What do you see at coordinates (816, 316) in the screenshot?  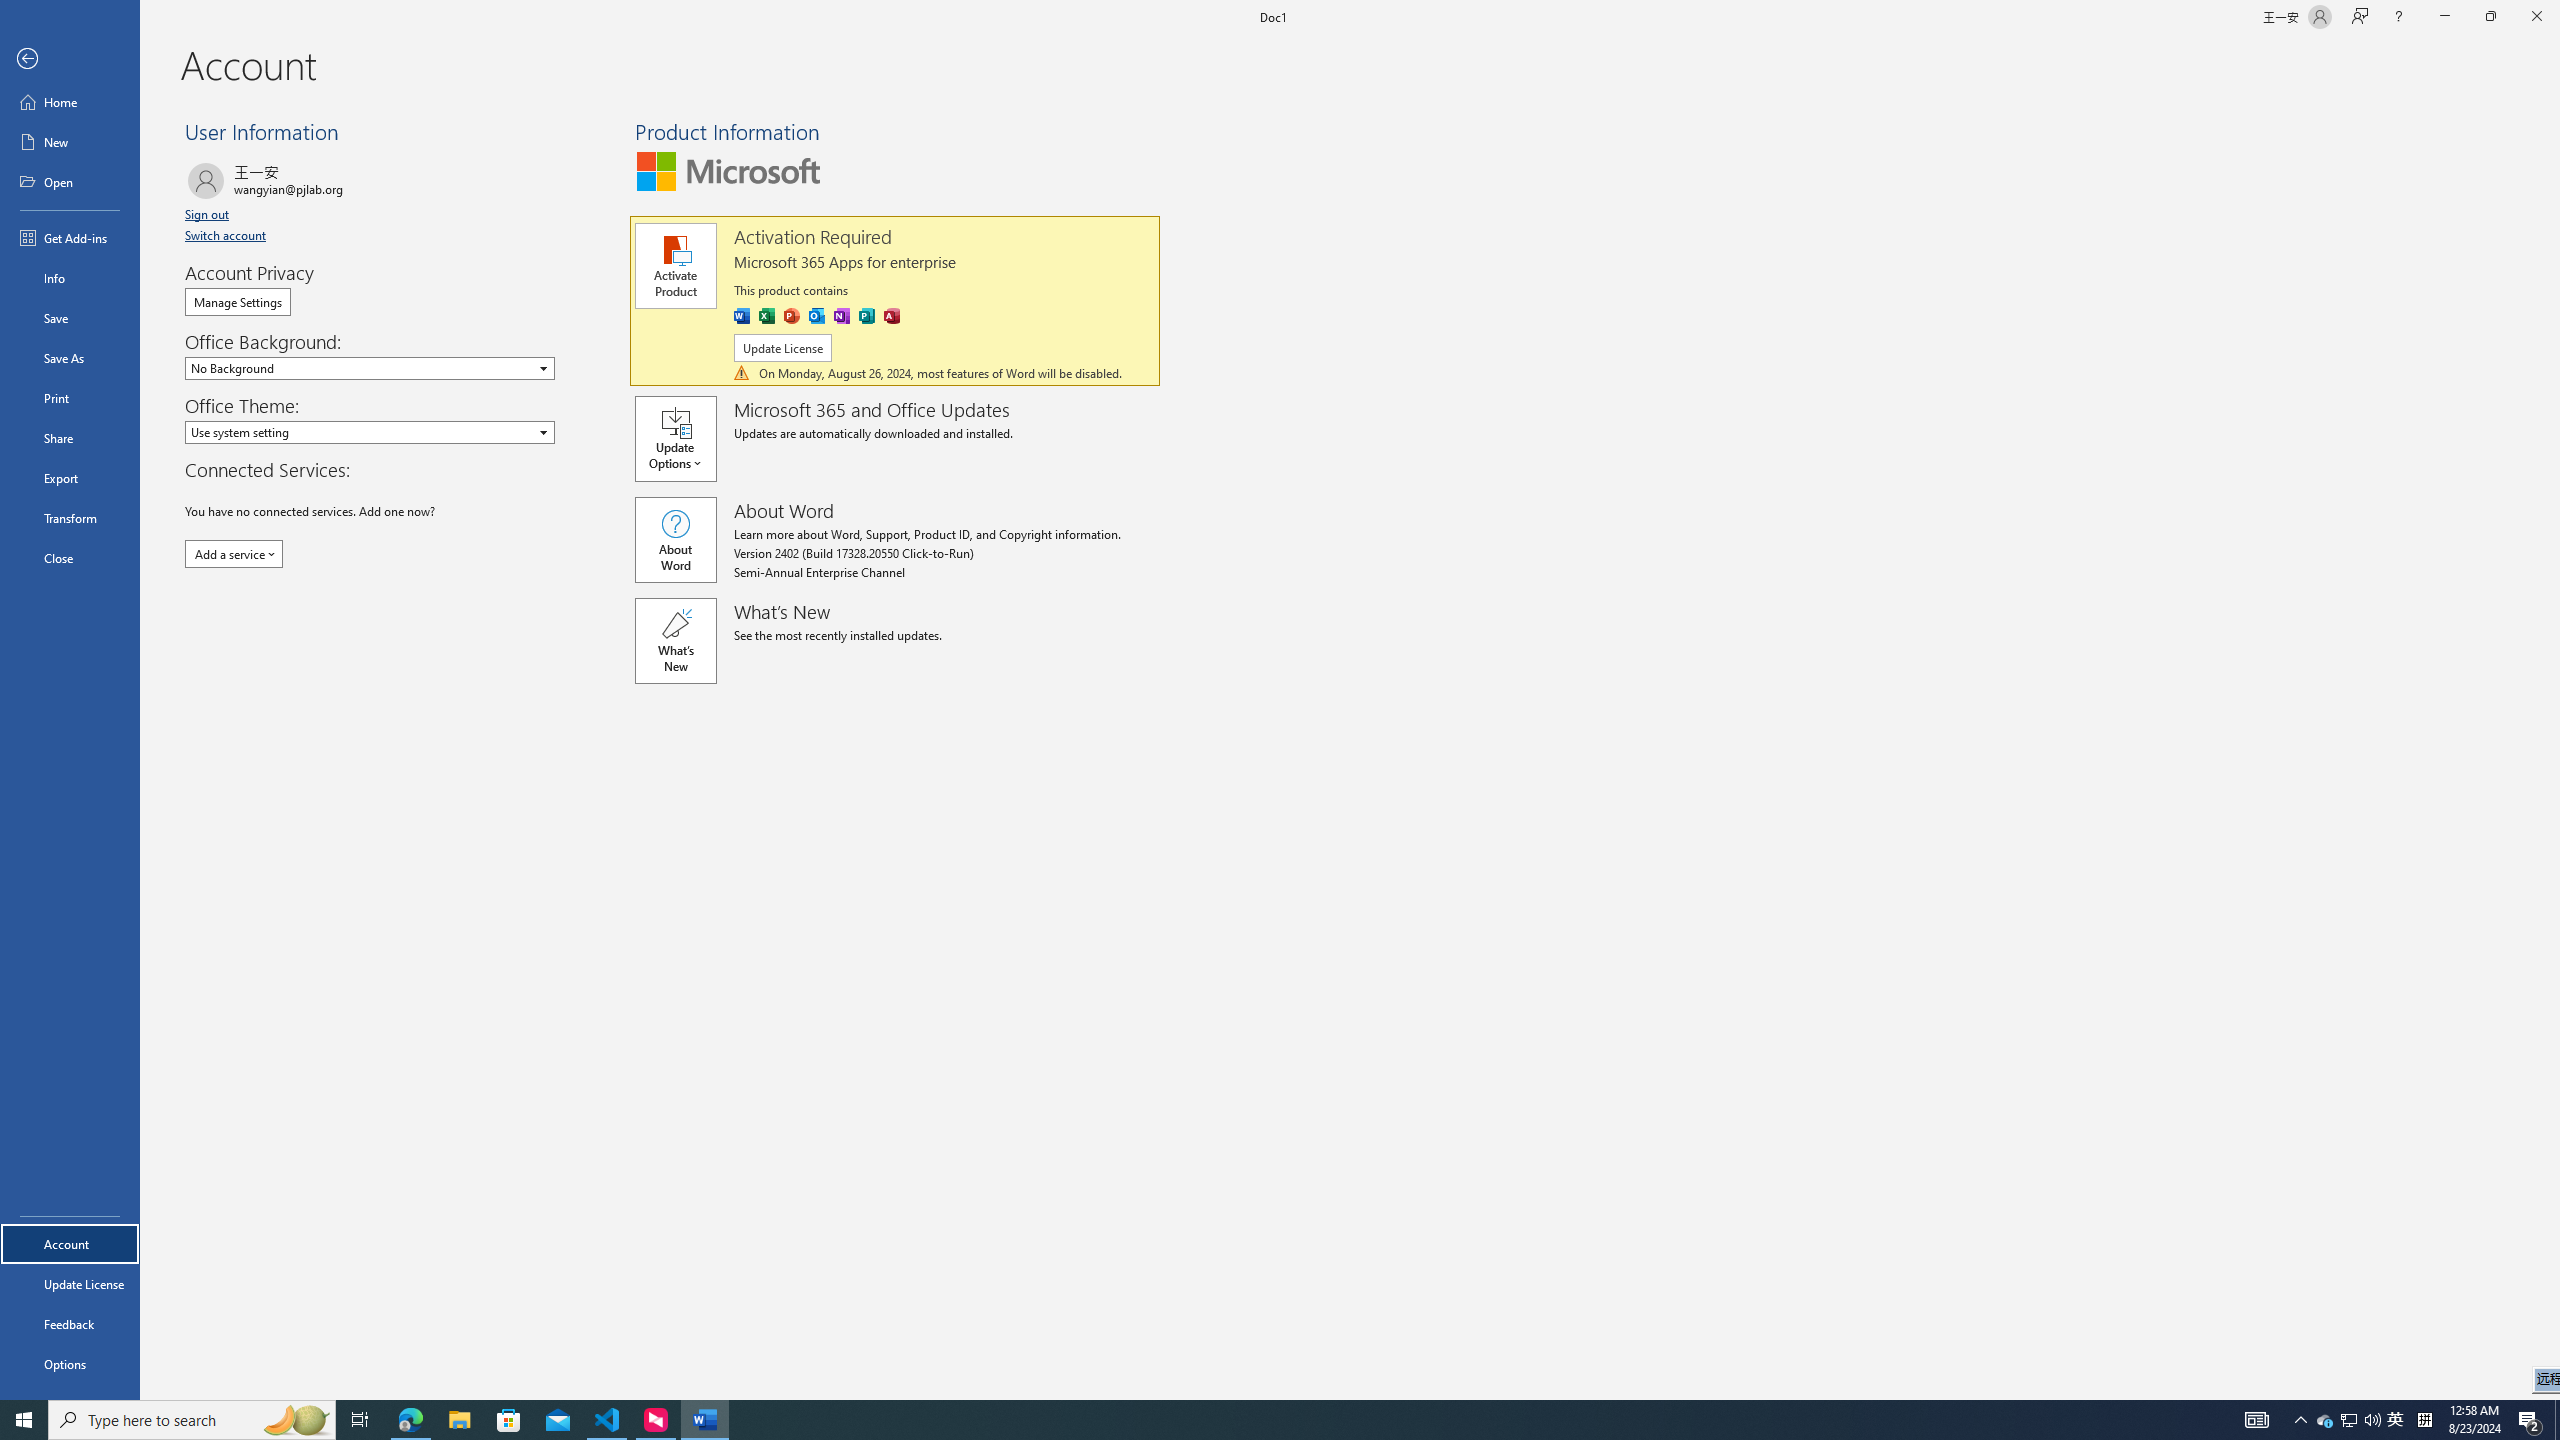 I see `Outlook` at bounding box center [816, 316].